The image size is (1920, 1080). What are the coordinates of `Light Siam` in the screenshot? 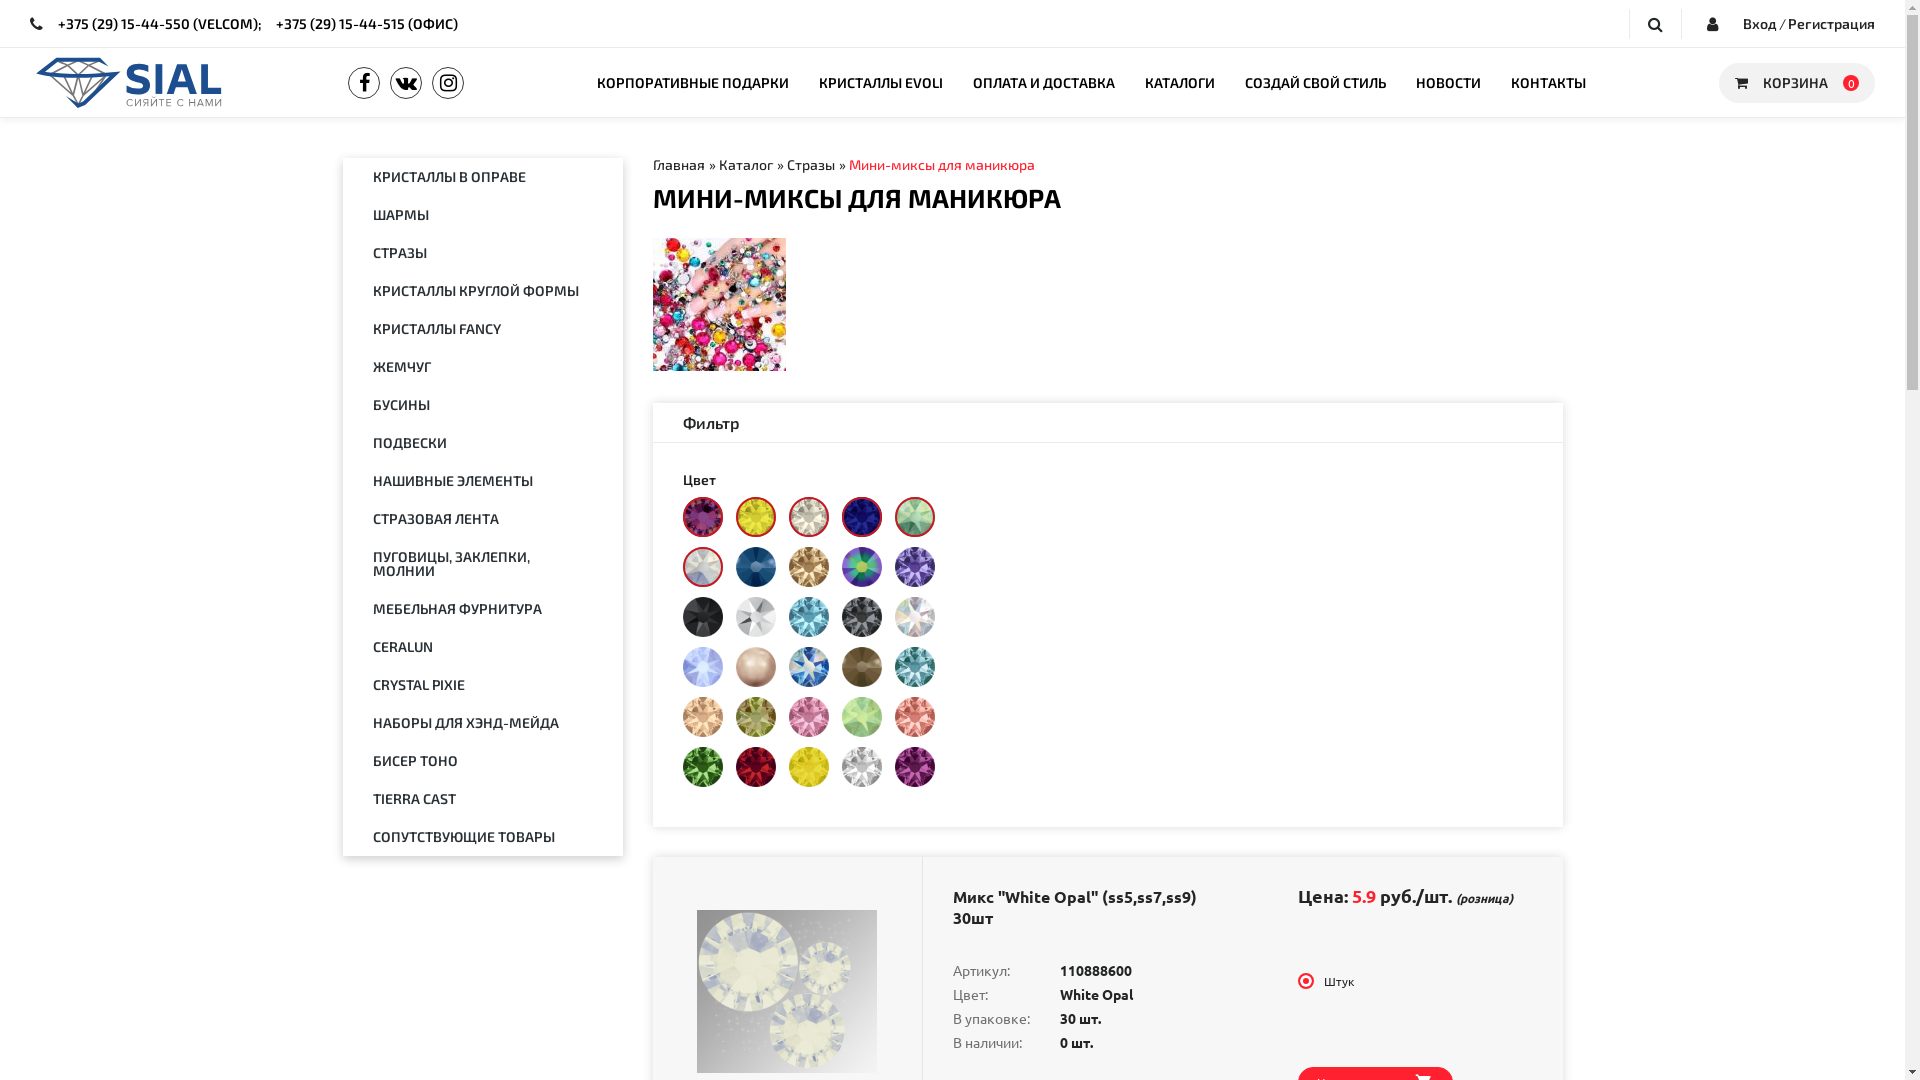 It's located at (756, 767).